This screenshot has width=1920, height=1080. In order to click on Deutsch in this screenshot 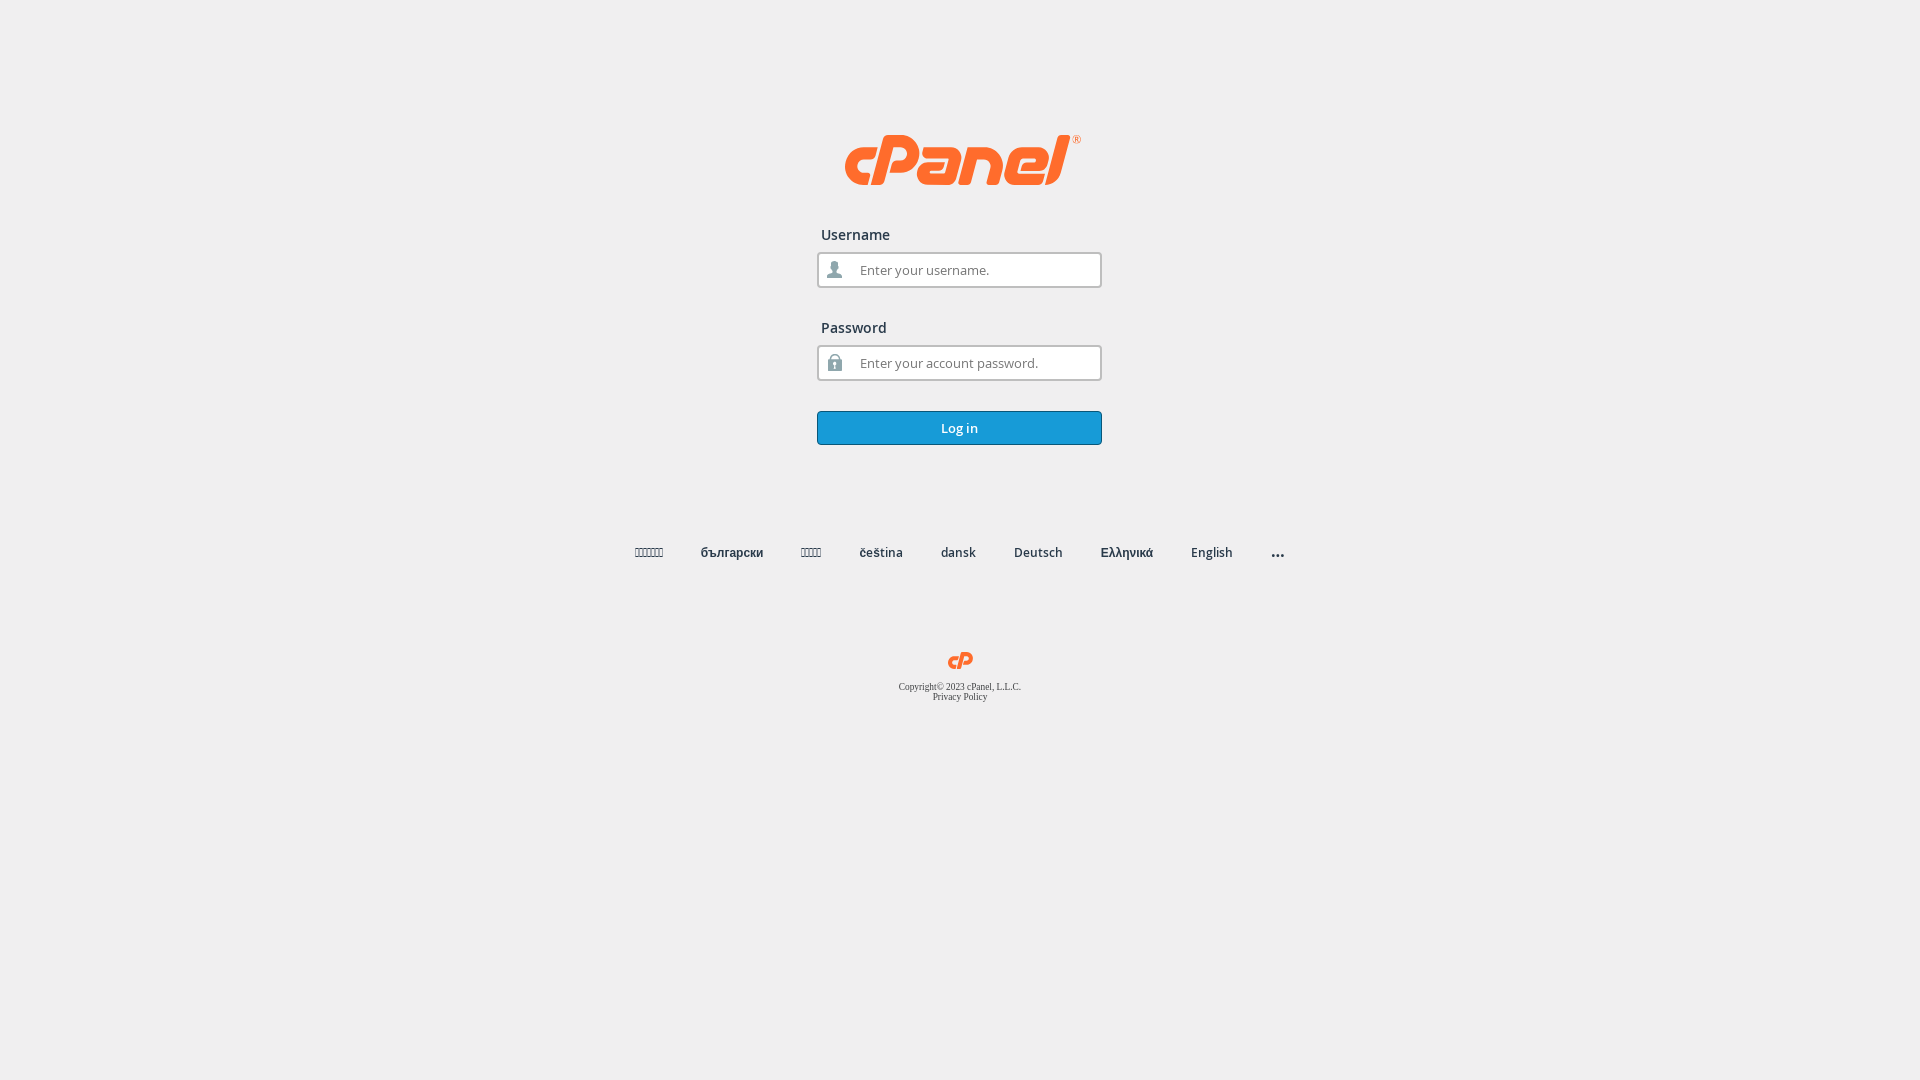, I will do `click(1038, 552)`.